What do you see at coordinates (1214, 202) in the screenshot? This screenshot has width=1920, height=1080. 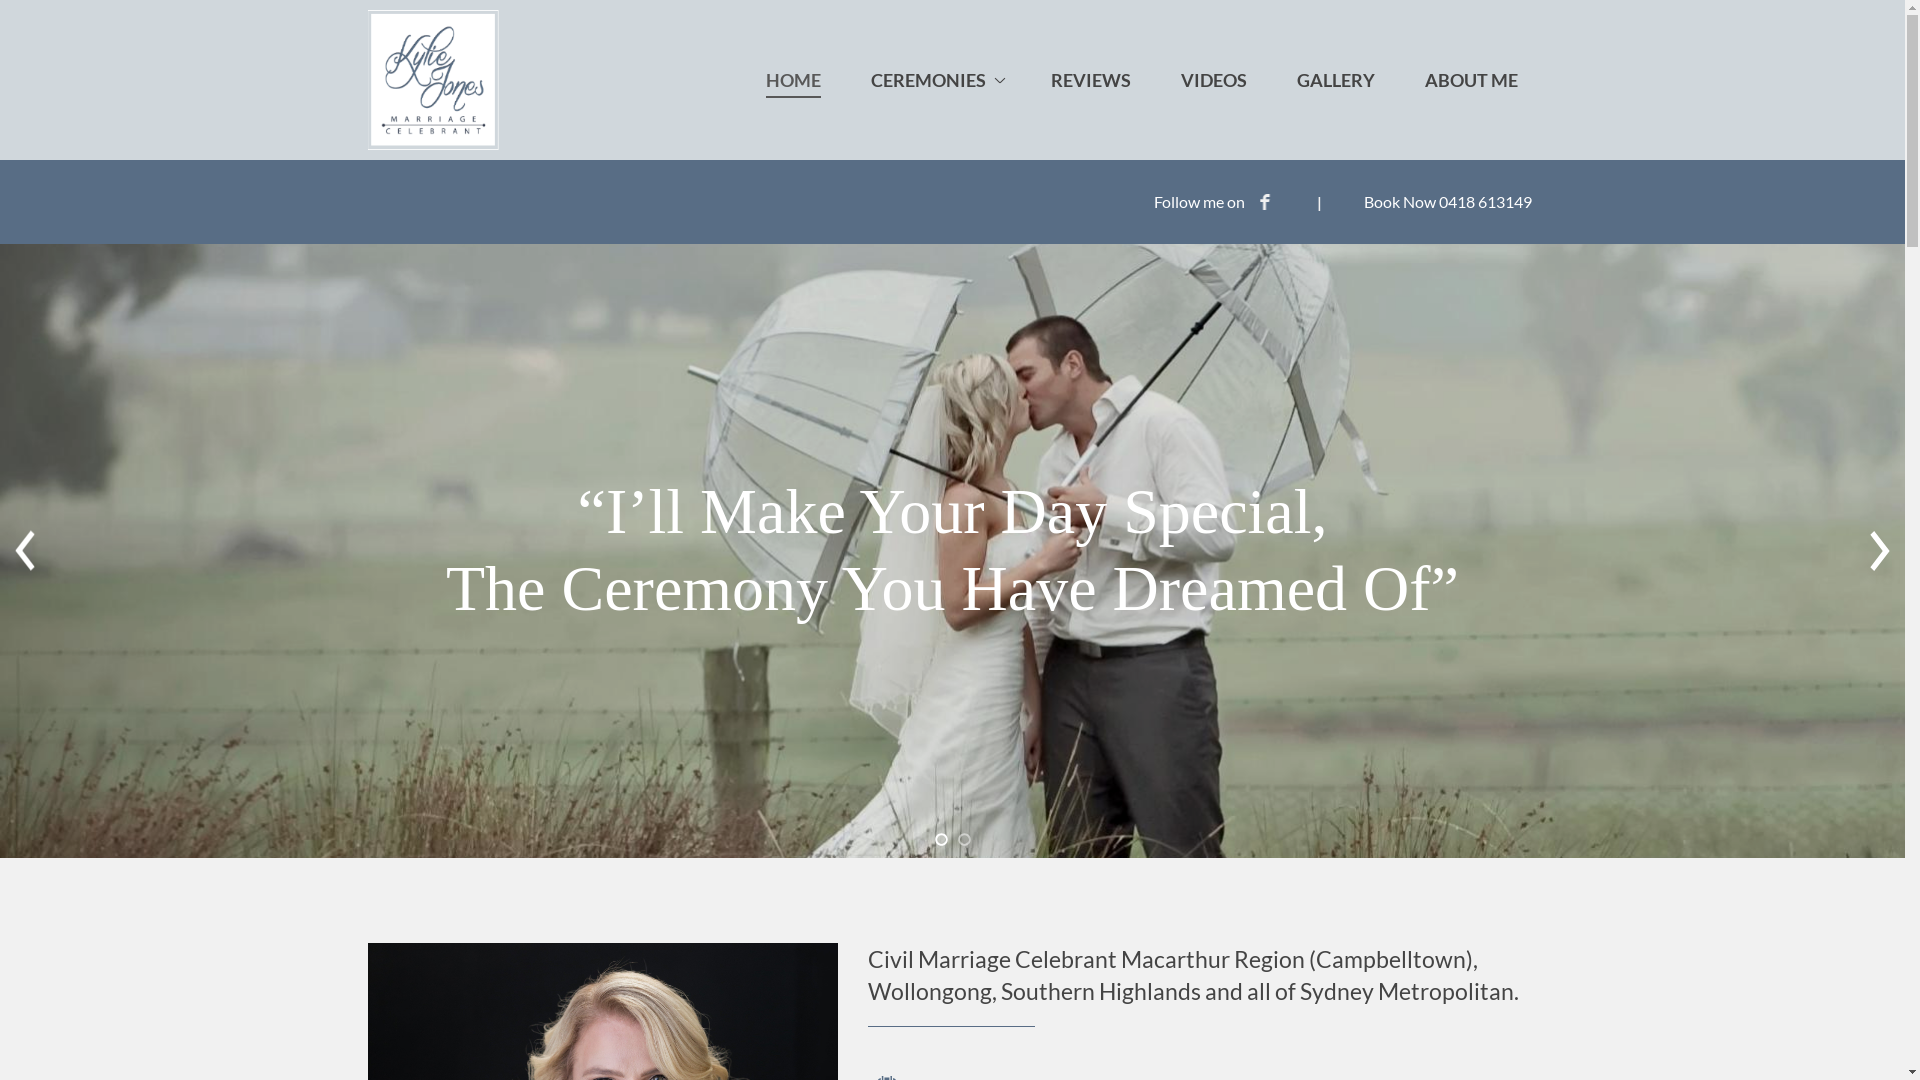 I see `Follow me on` at bounding box center [1214, 202].